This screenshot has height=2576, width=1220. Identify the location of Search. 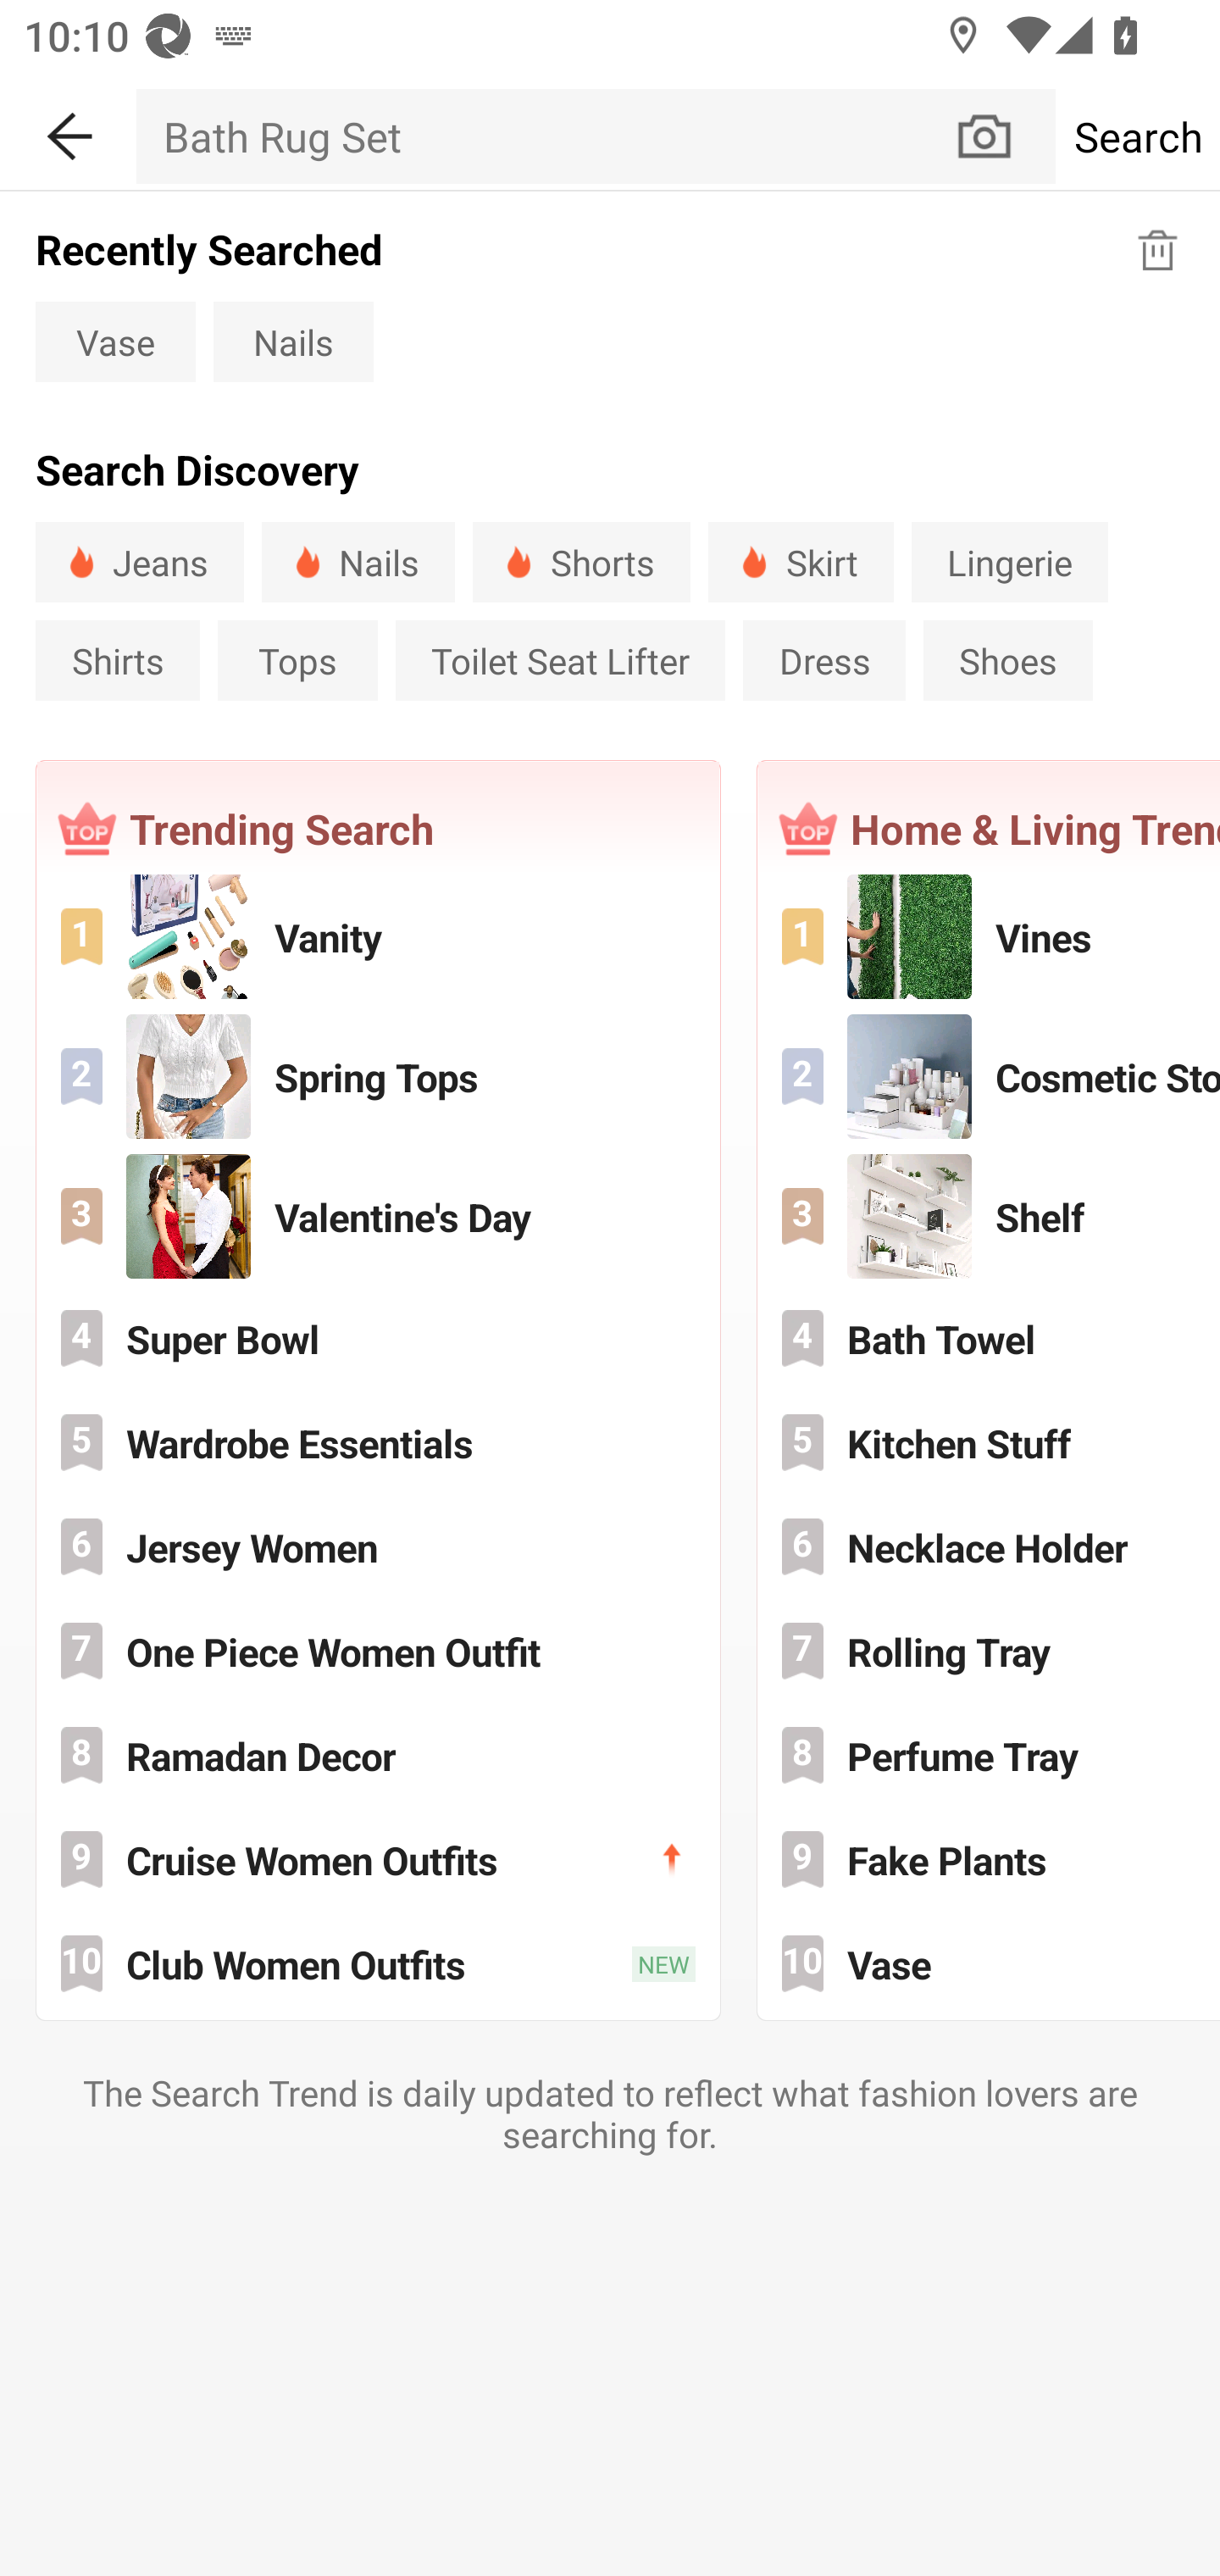
(1137, 136).